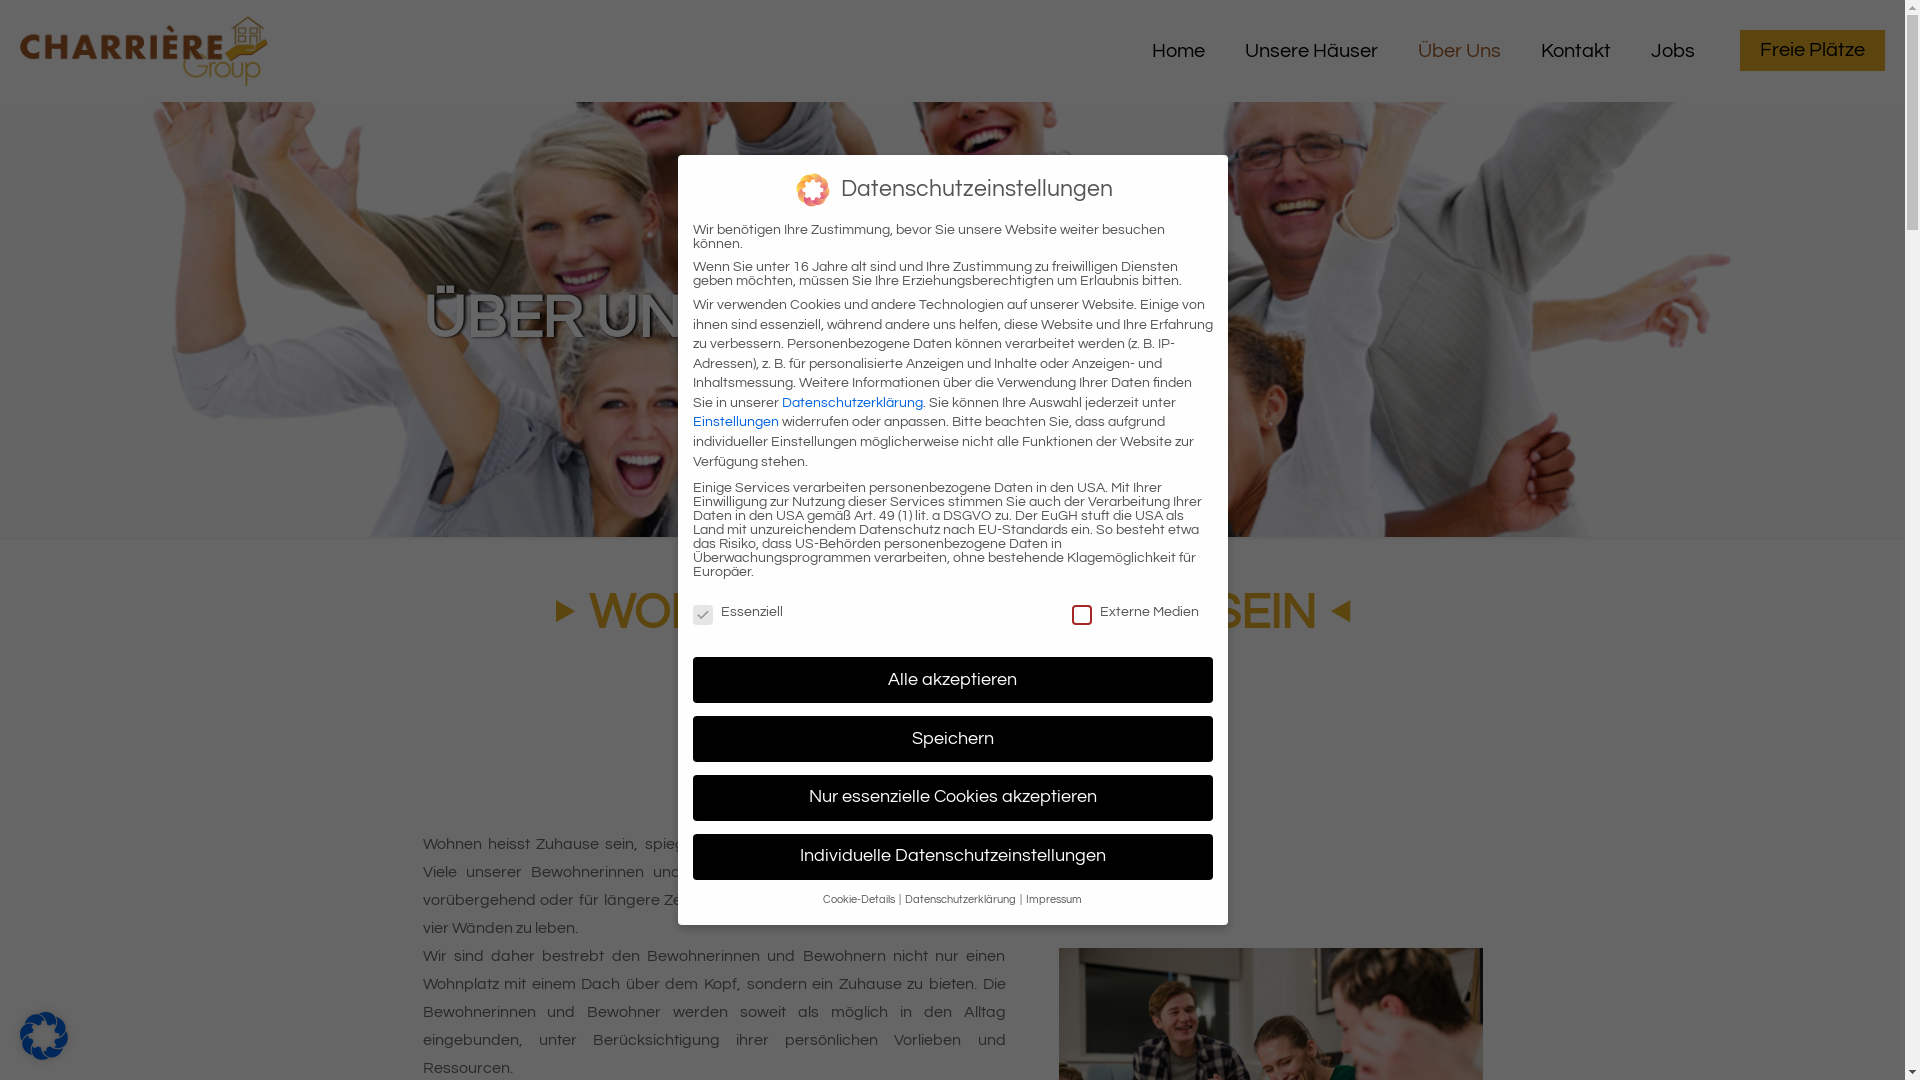 This screenshot has width=1920, height=1080. Describe the element at coordinates (1178, 50) in the screenshot. I see `Home` at that location.